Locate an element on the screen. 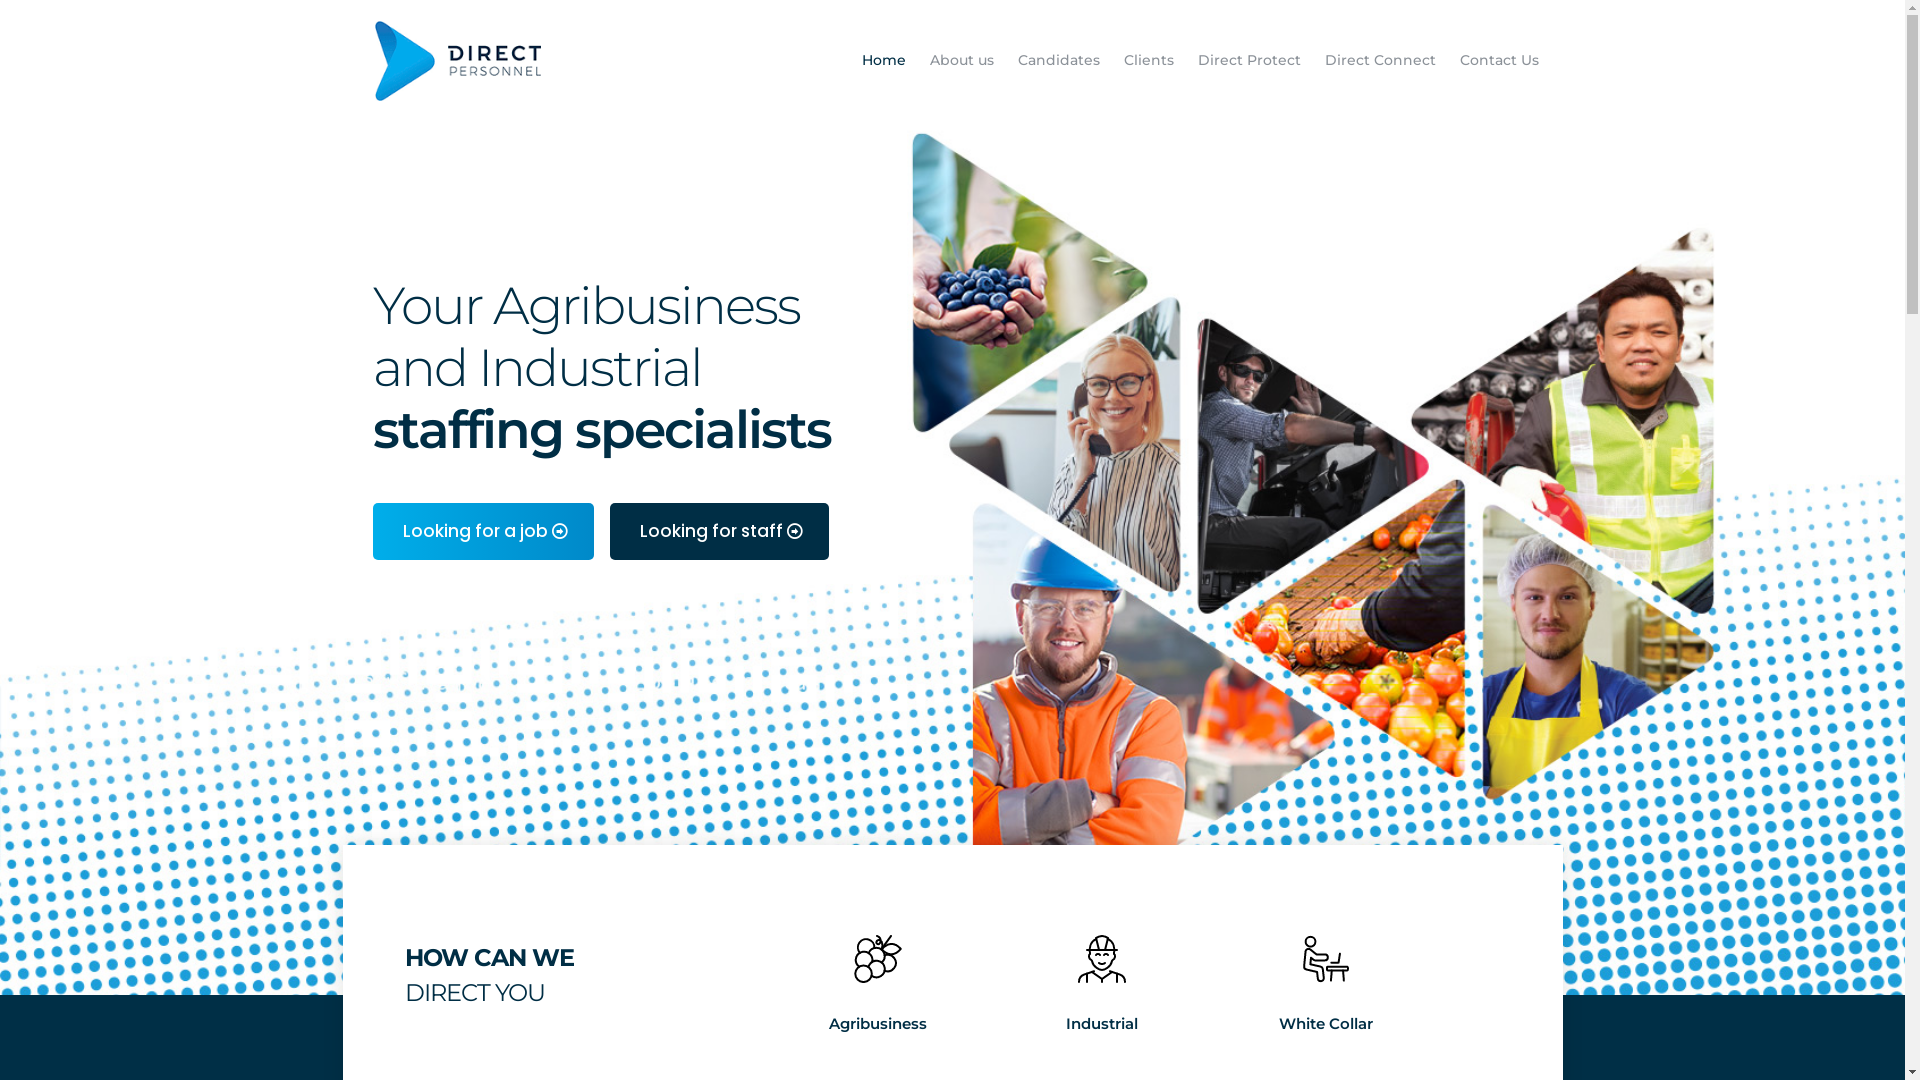 The height and width of the screenshot is (1080, 1920). Looking for a job is located at coordinates (482, 532).